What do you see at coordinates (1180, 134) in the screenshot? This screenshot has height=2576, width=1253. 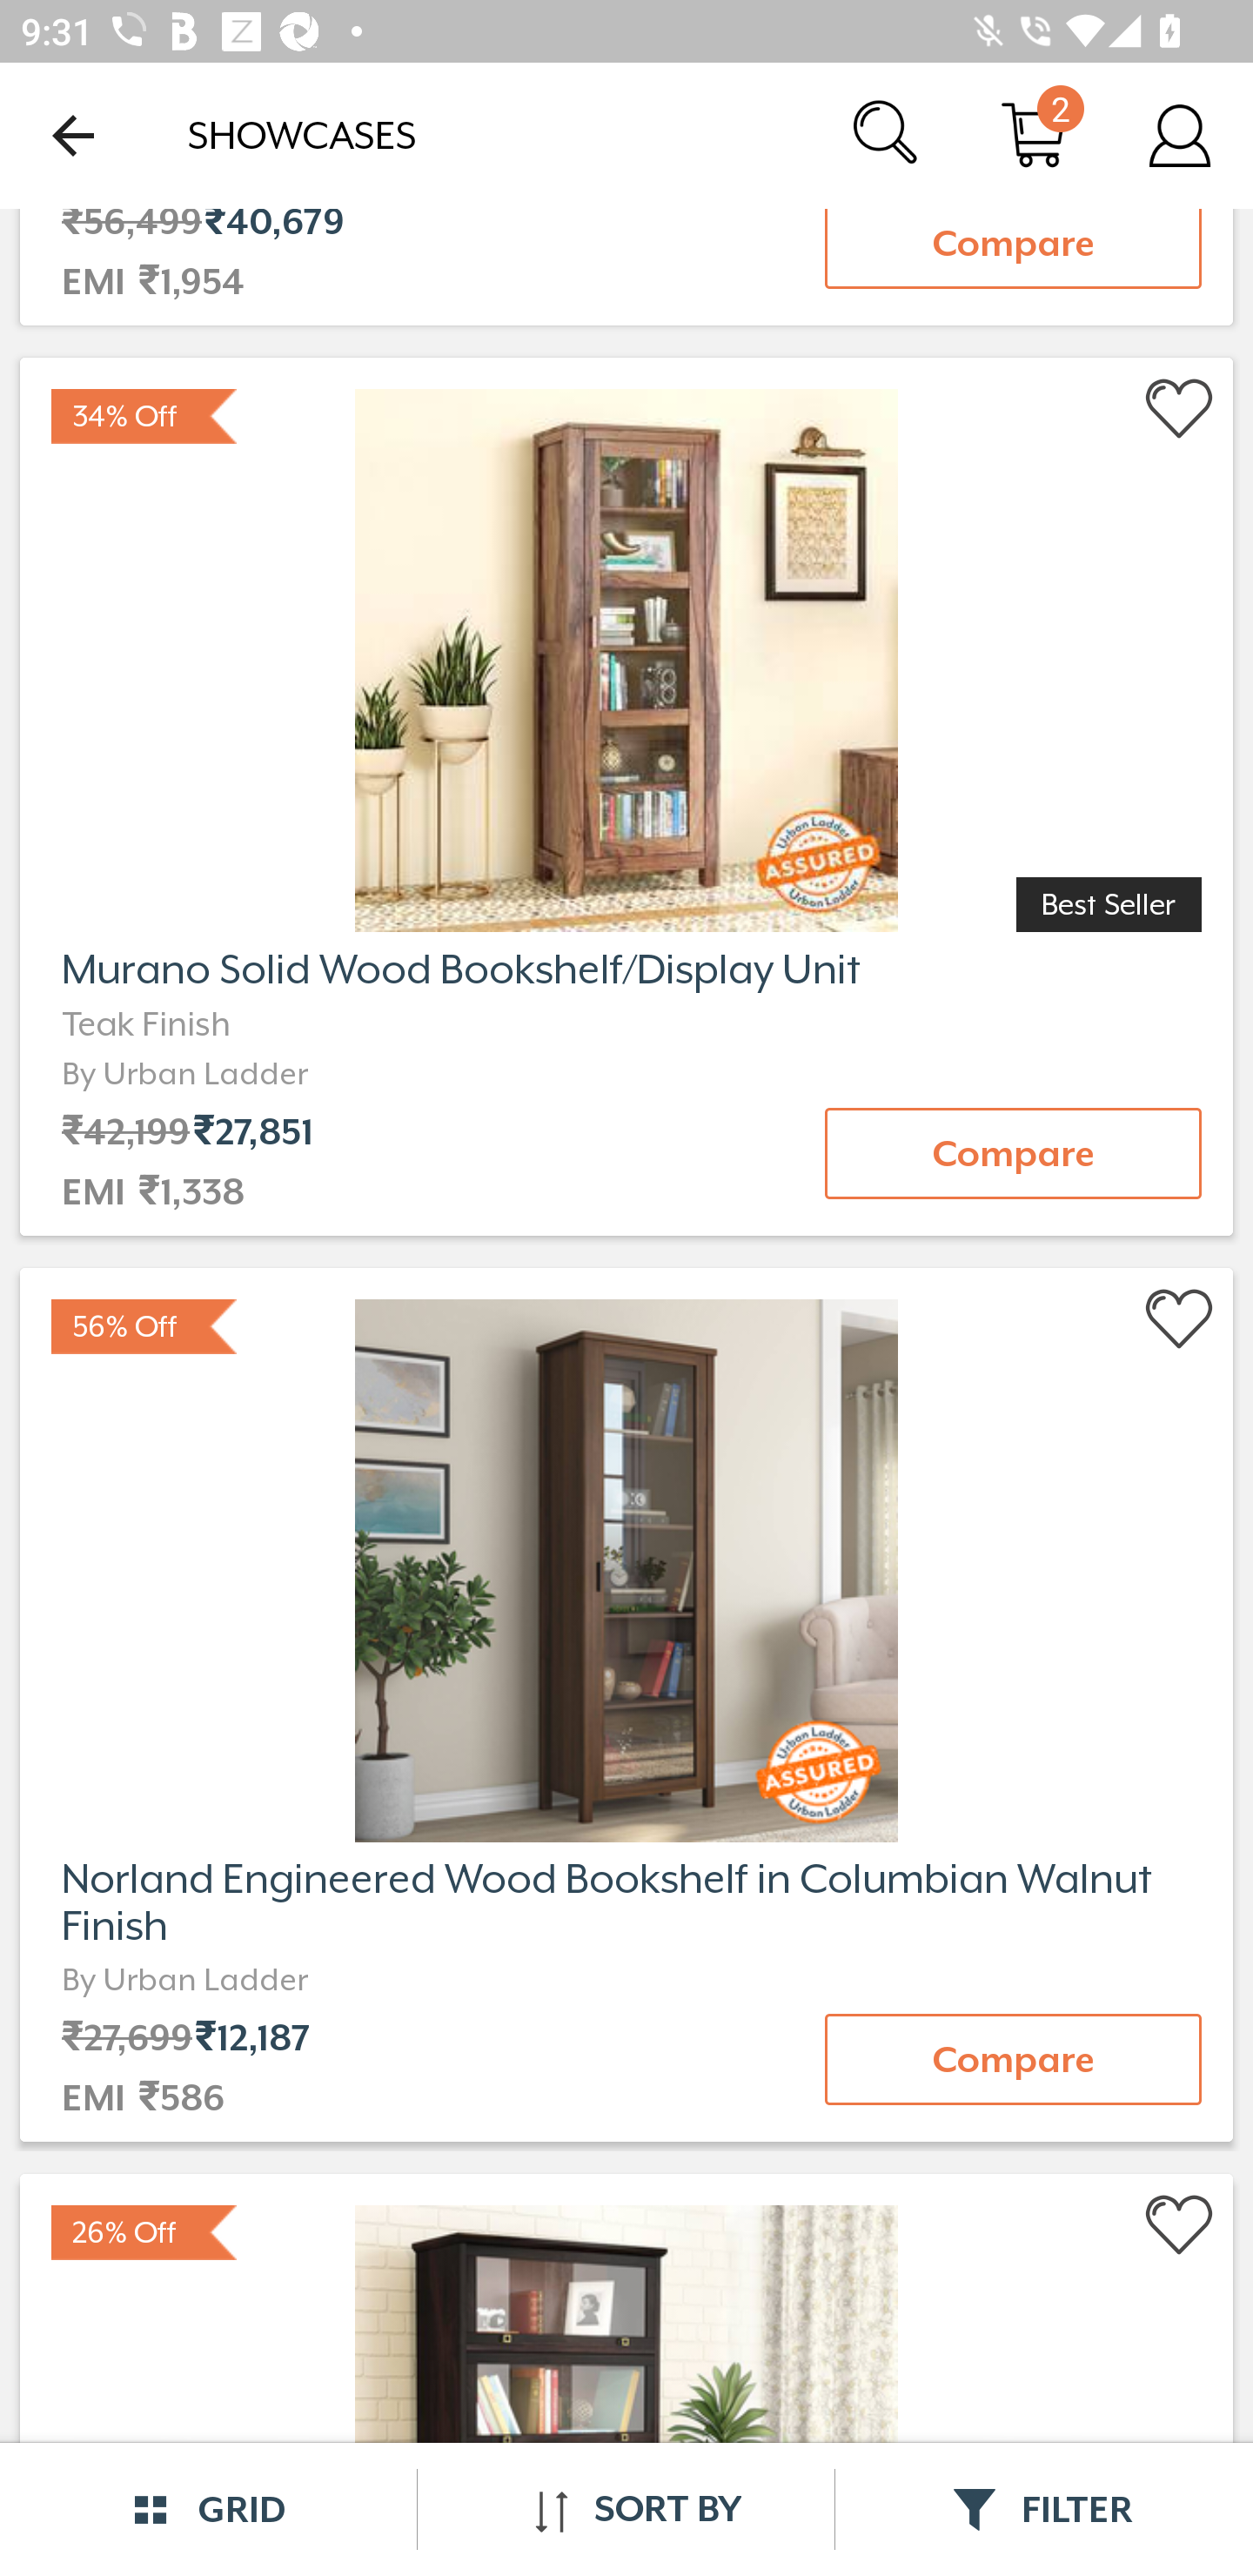 I see `Account Details` at bounding box center [1180, 134].